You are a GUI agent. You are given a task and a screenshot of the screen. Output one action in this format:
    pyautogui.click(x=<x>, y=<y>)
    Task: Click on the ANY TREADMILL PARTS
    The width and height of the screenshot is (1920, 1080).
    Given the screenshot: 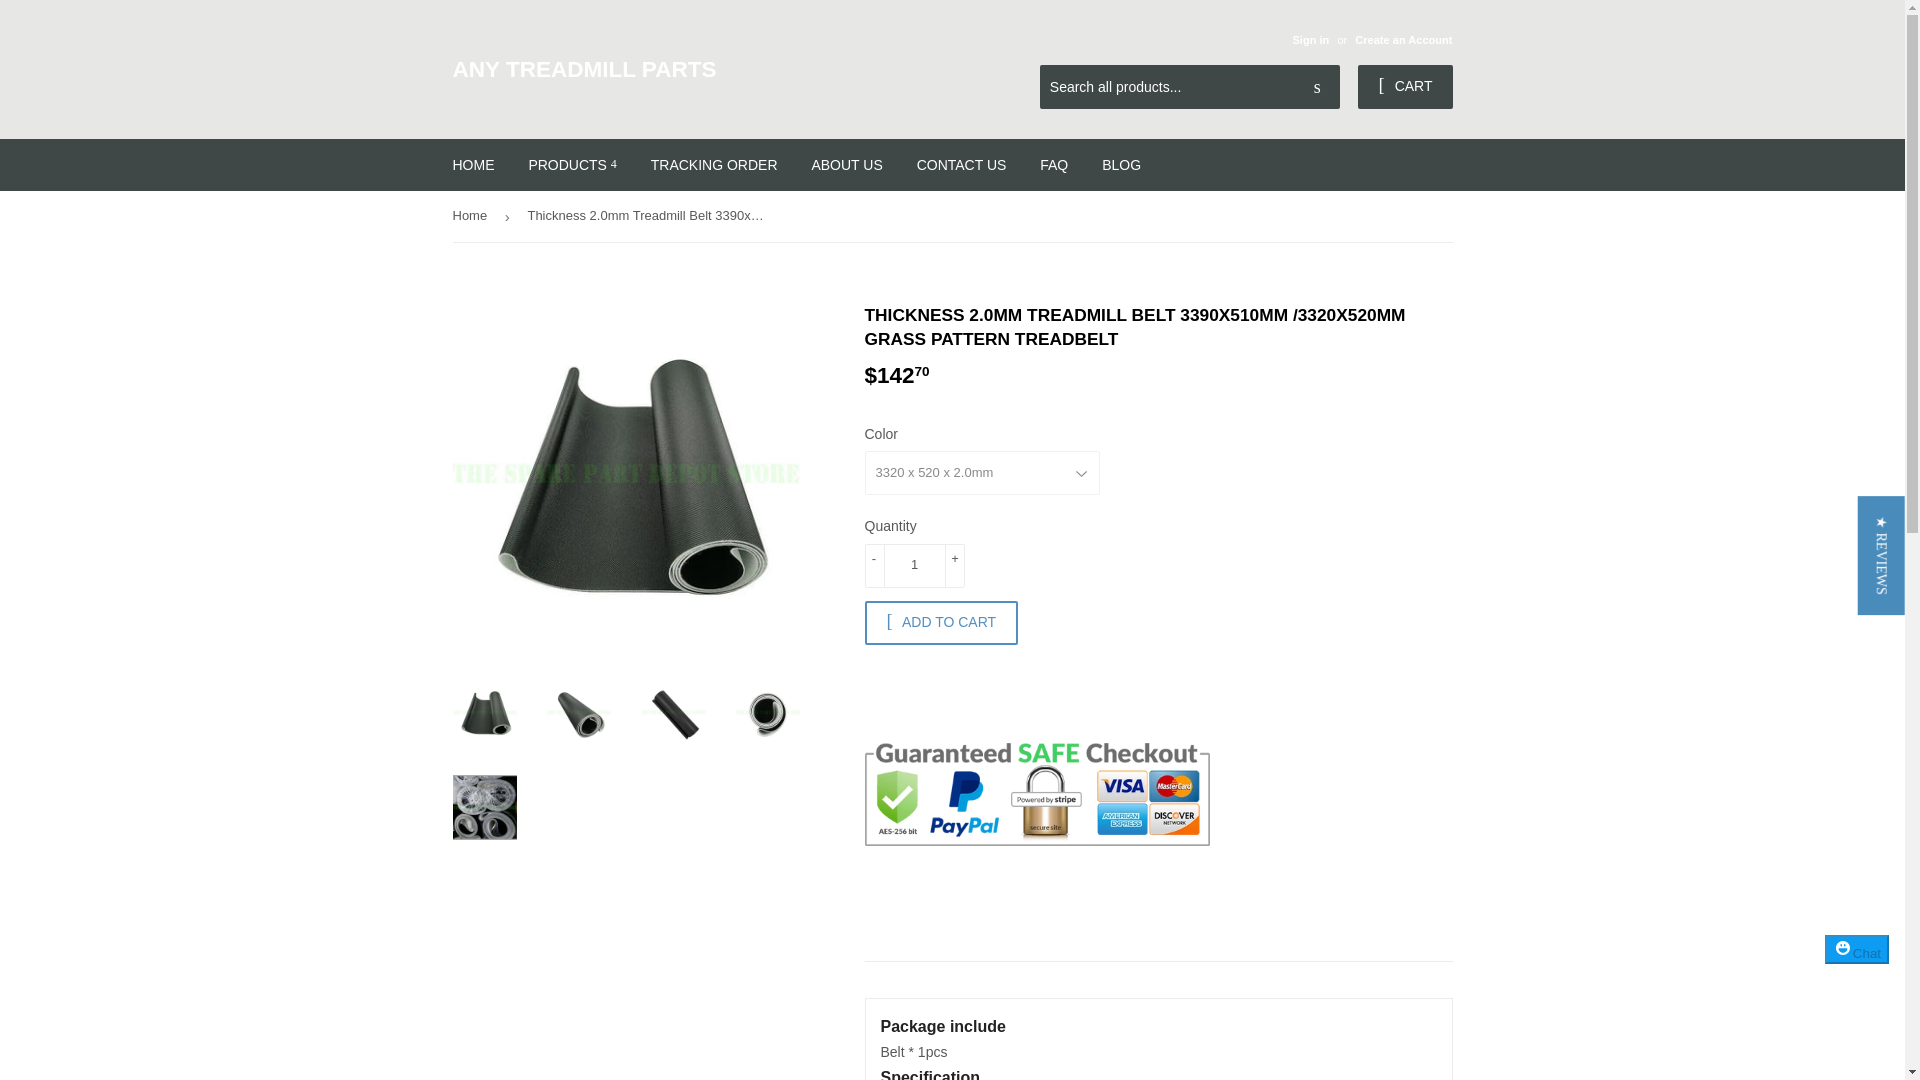 What is the action you would take?
    pyautogui.click(x=702, y=70)
    